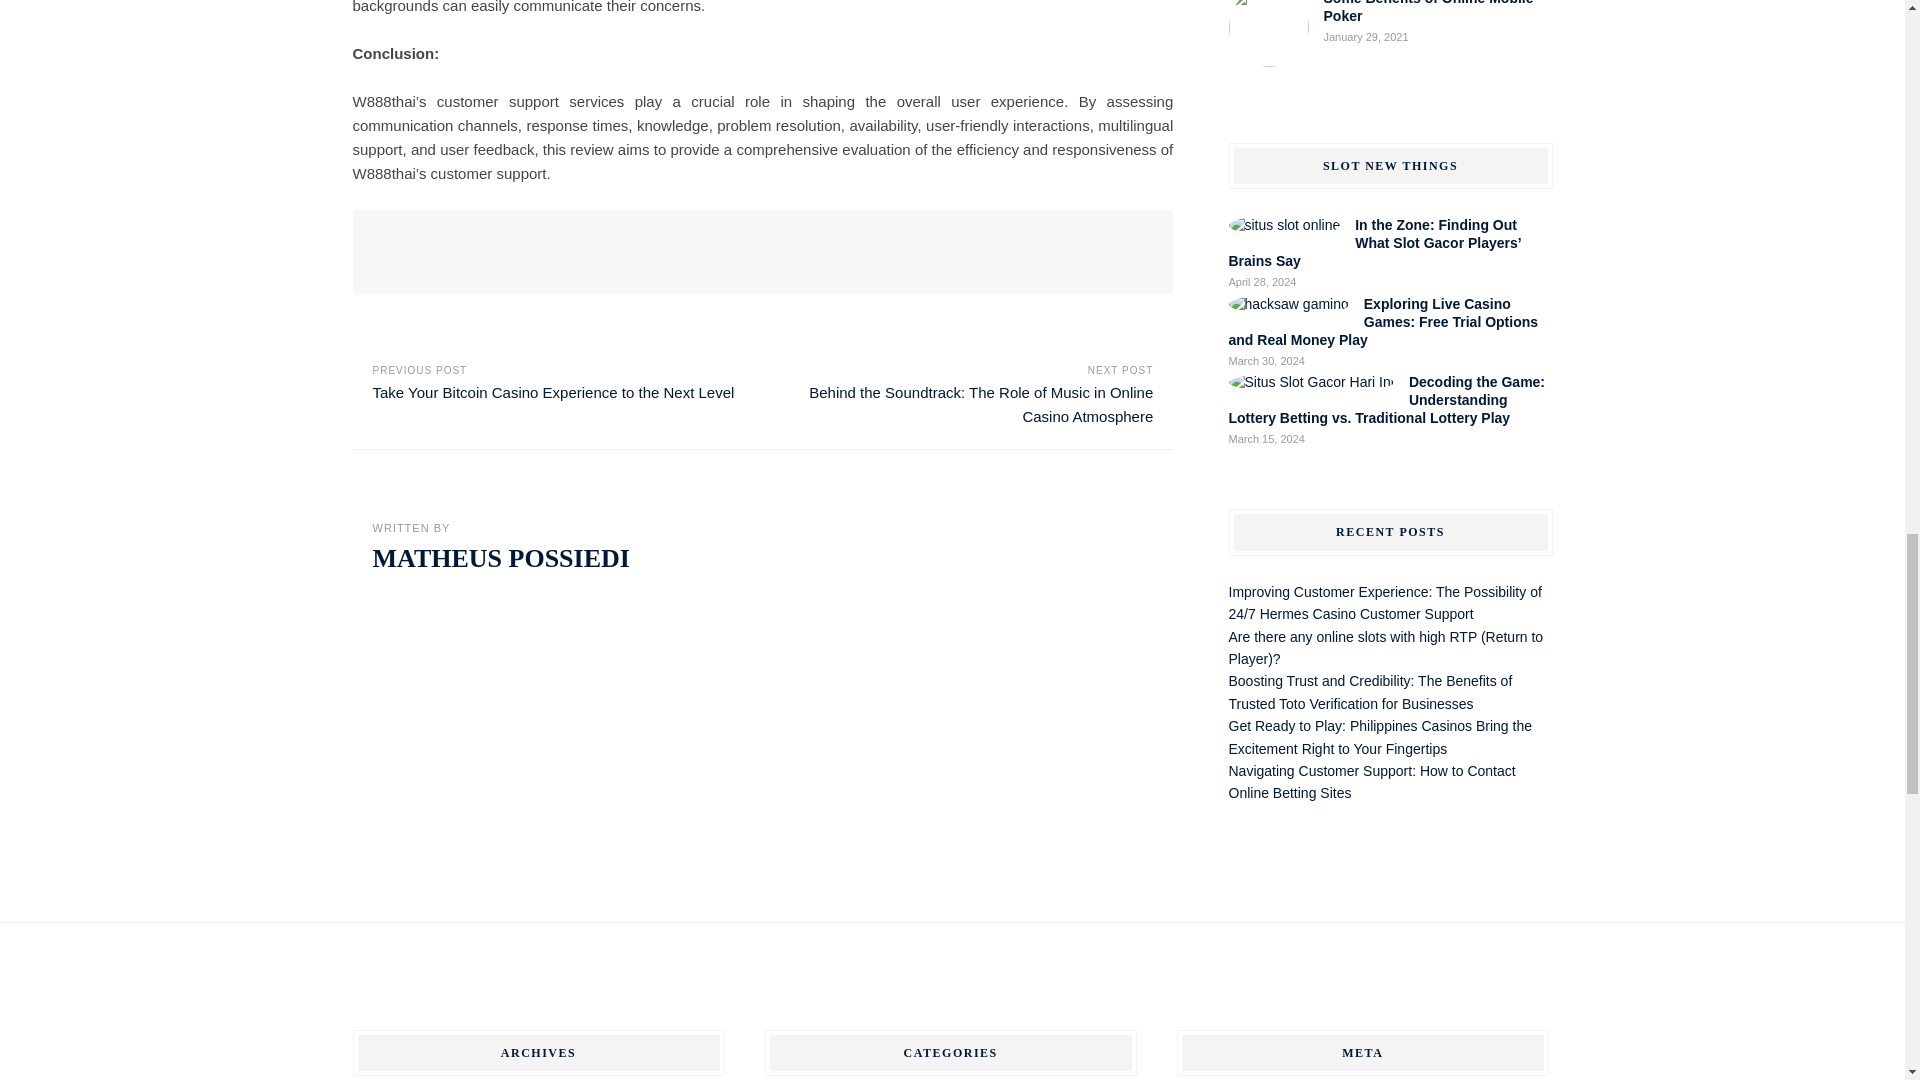  I want to click on Take Your Bitcoin Casino Experience to the Next Level, so click(552, 392).